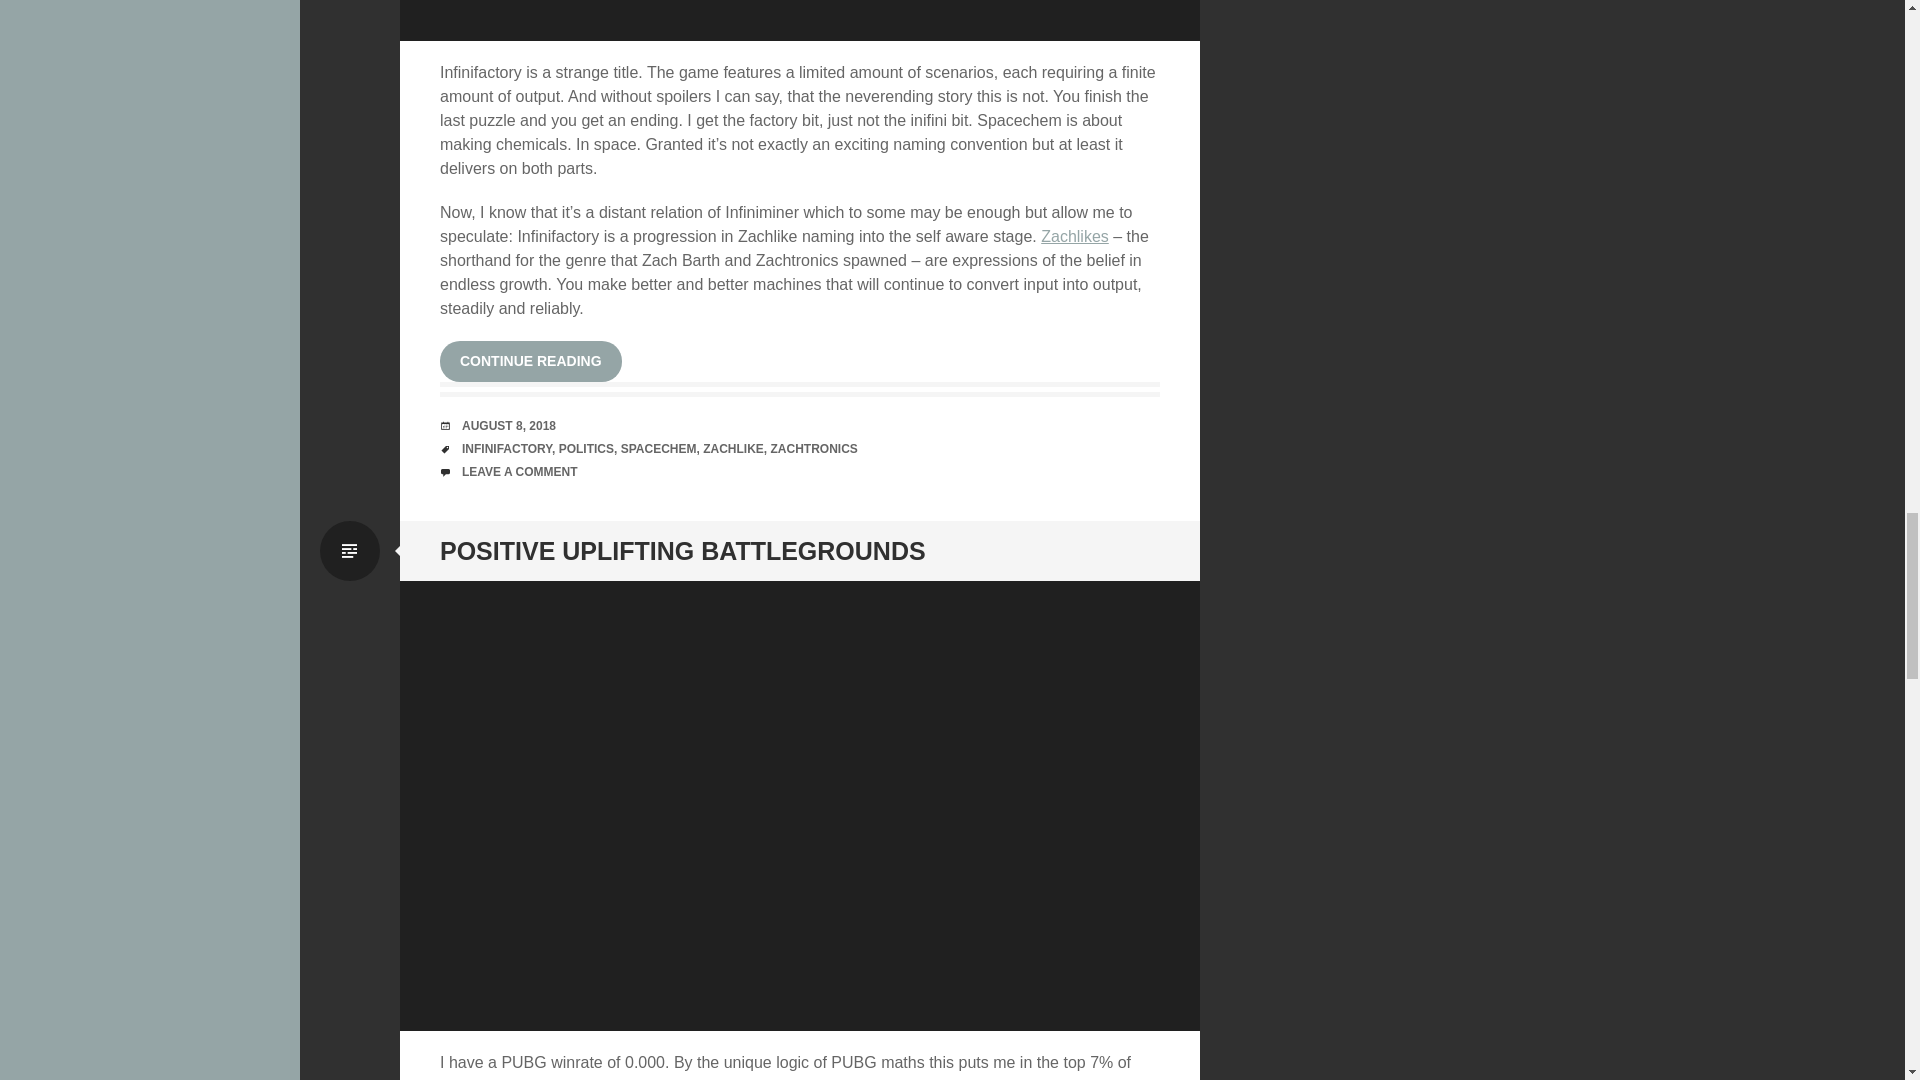  I want to click on 2:00 am, so click(509, 426).